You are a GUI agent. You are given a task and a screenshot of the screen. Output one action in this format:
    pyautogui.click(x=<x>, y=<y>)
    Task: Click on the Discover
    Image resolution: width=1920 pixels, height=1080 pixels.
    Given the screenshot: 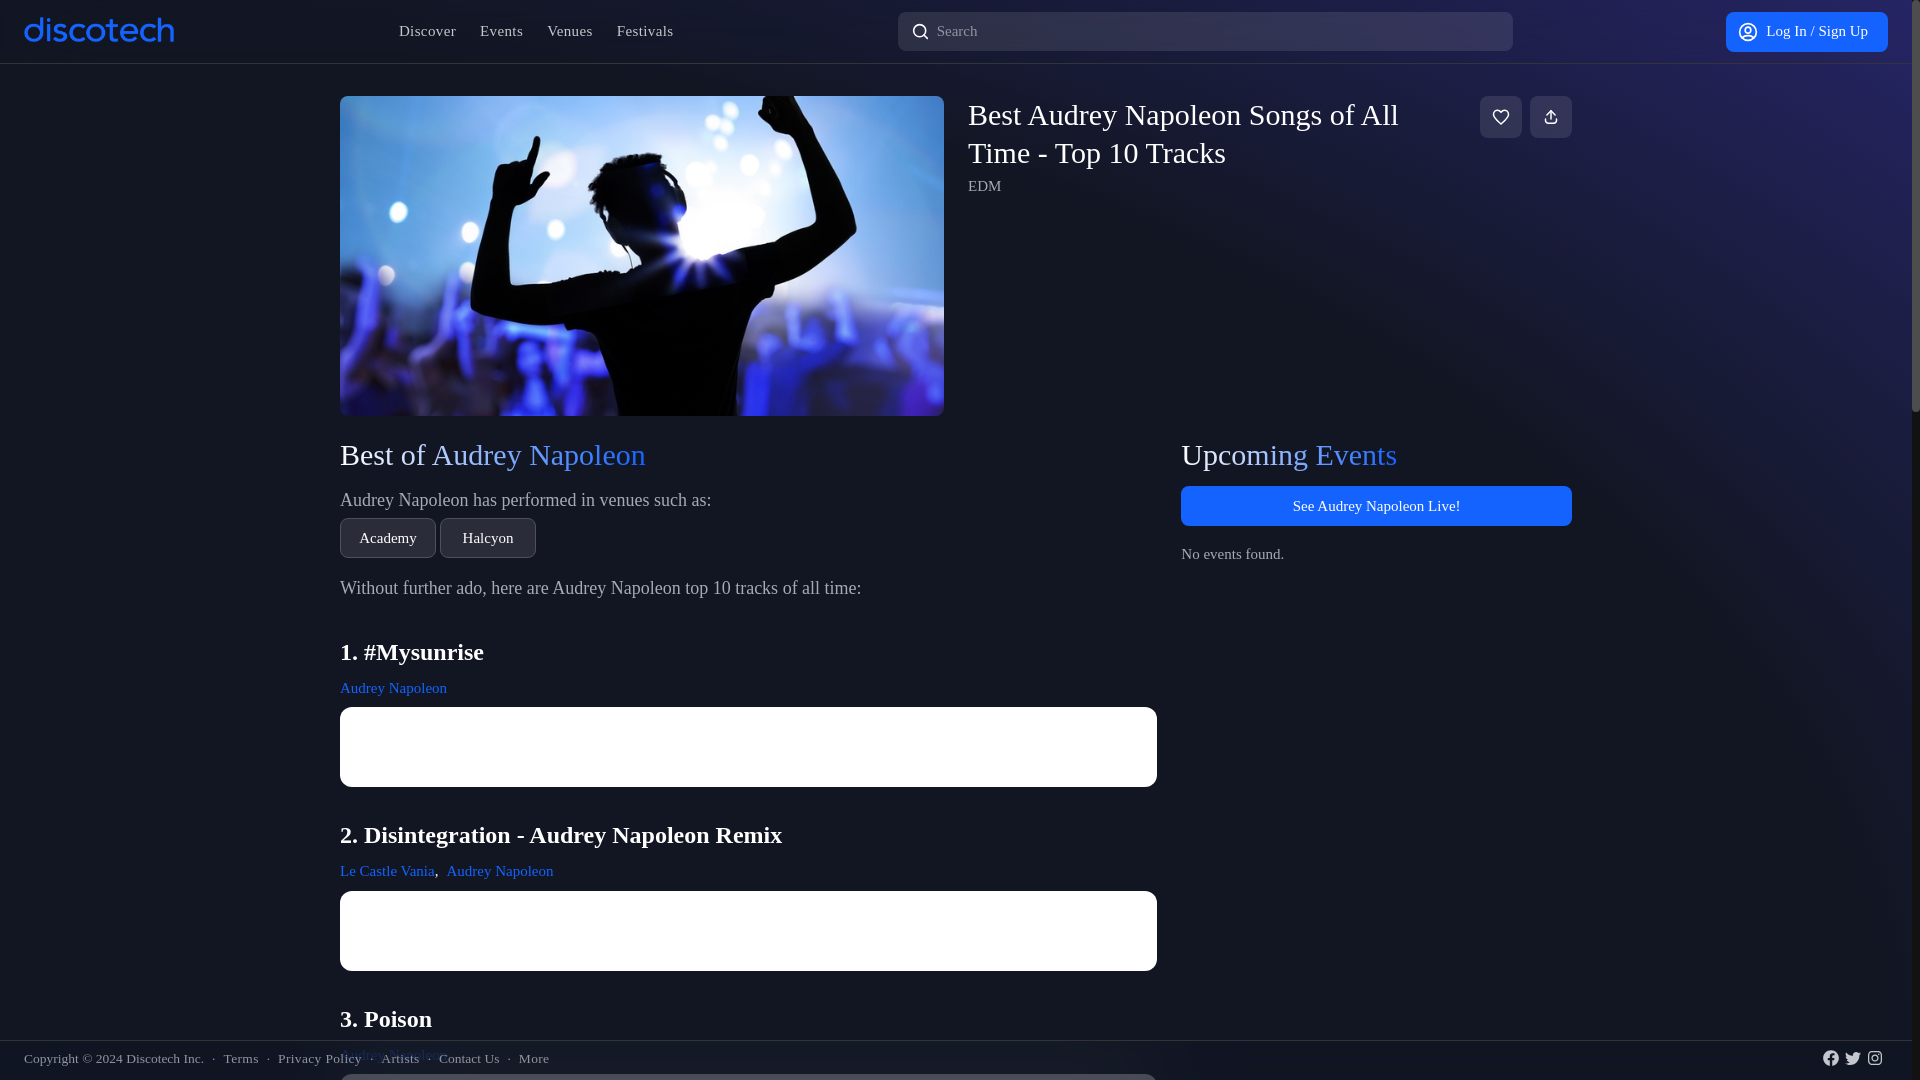 What is the action you would take?
    pyautogui.click(x=428, y=30)
    